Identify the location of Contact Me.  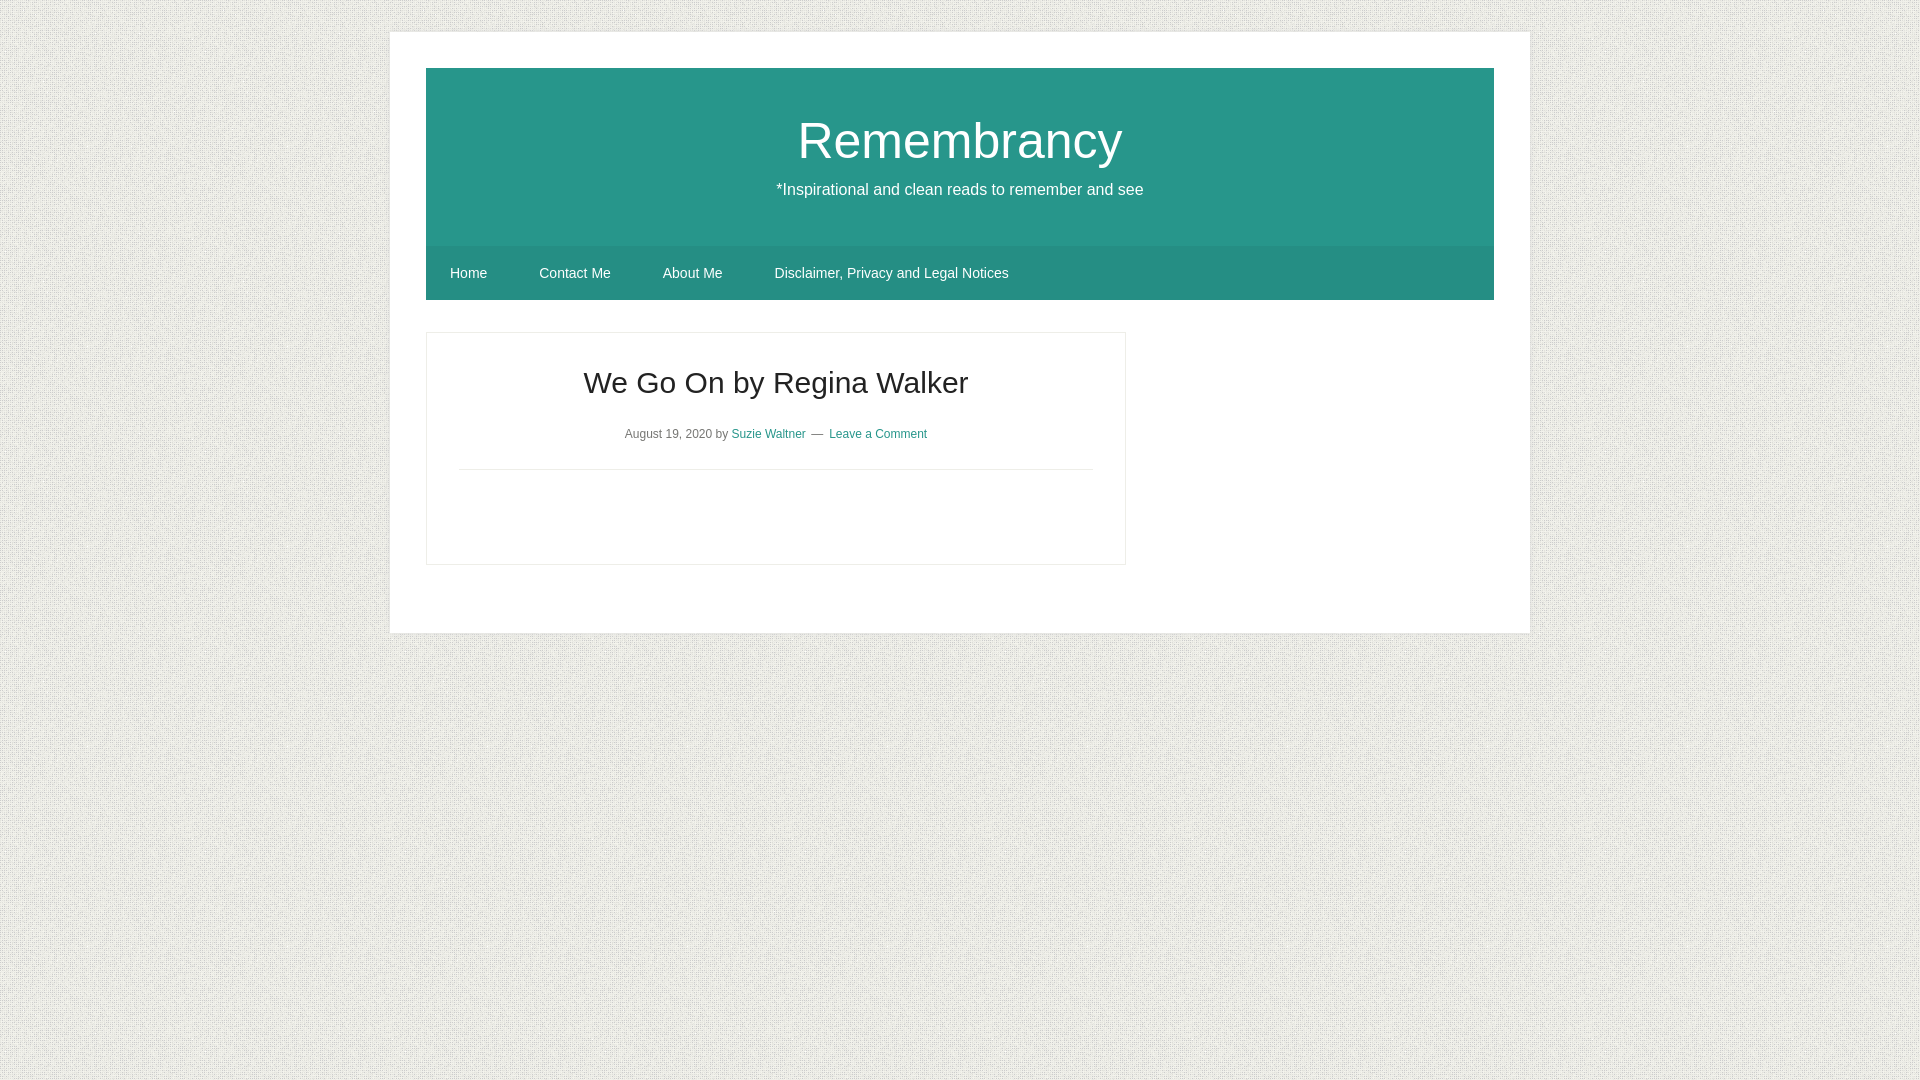
(574, 273).